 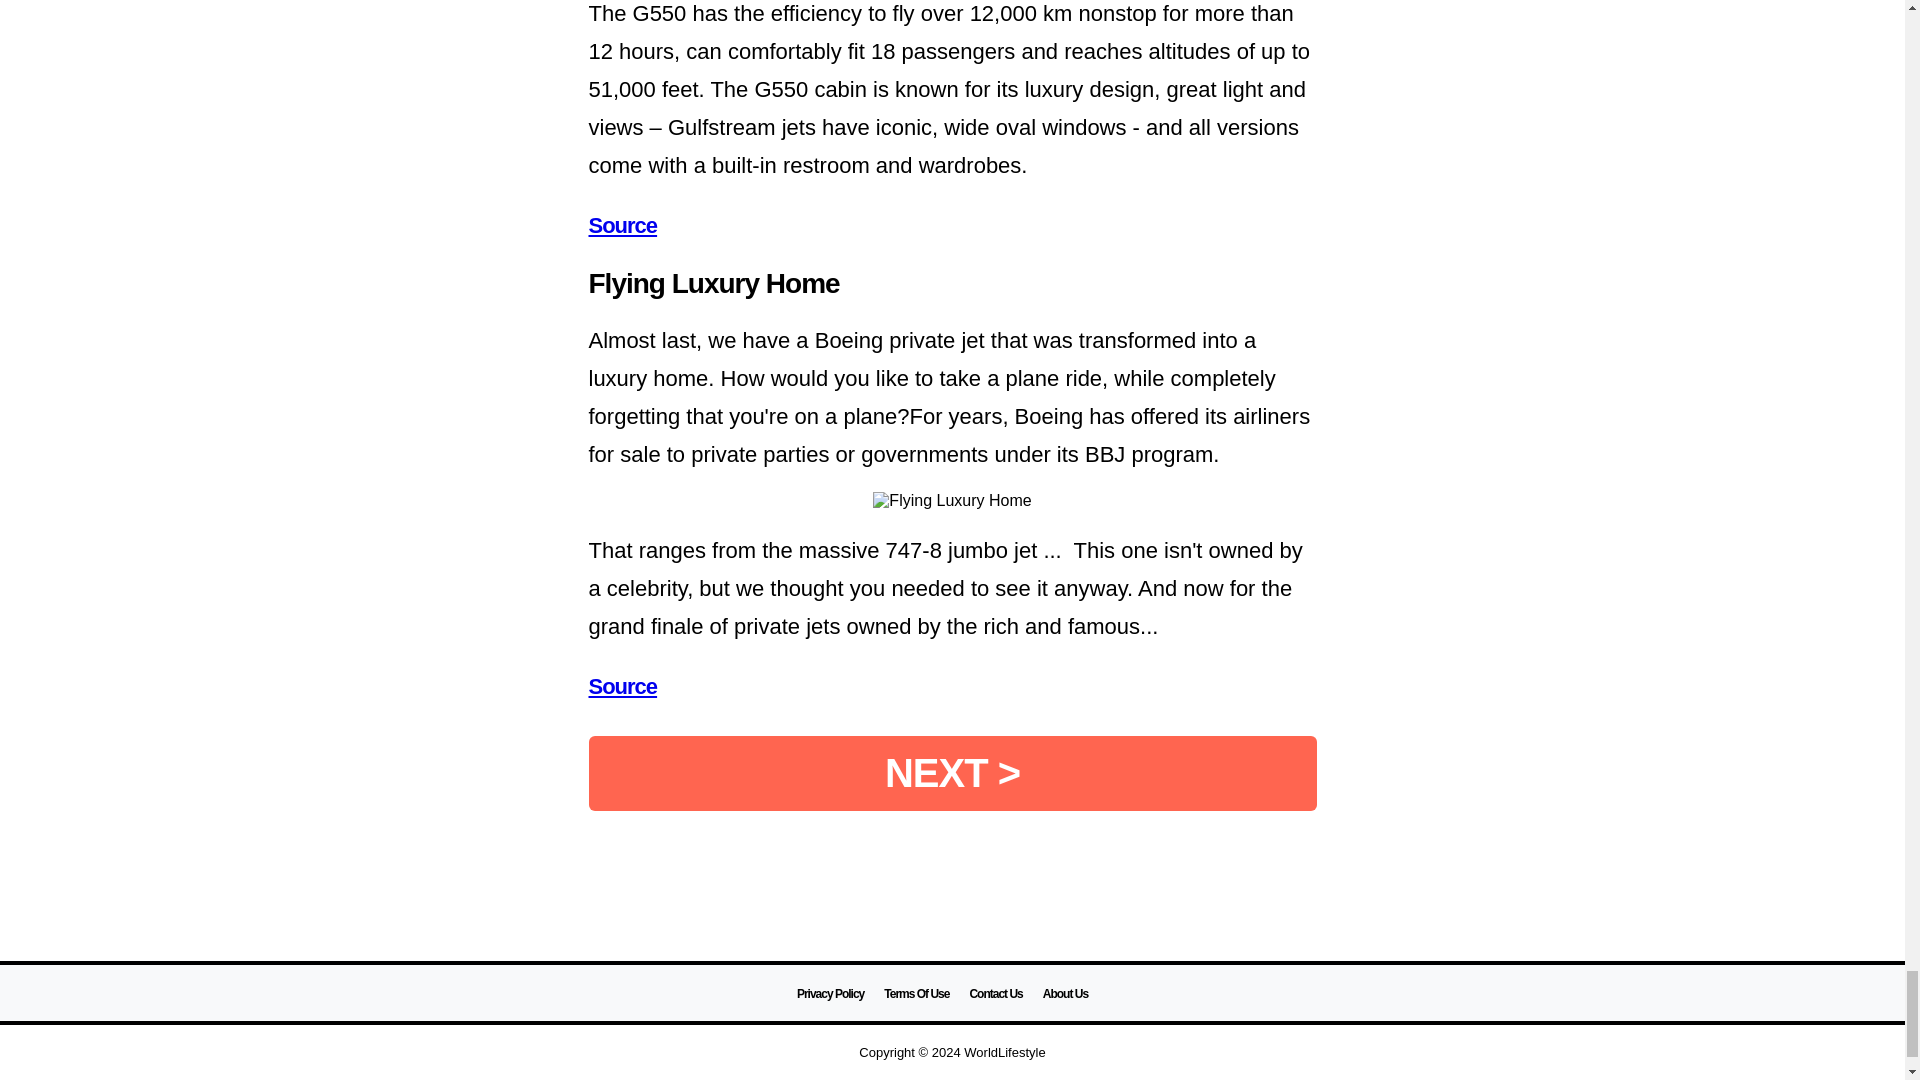 What do you see at coordinates (1065, 994) in the screenshot?
I see `About Us` at bounding box center [1065, 994].